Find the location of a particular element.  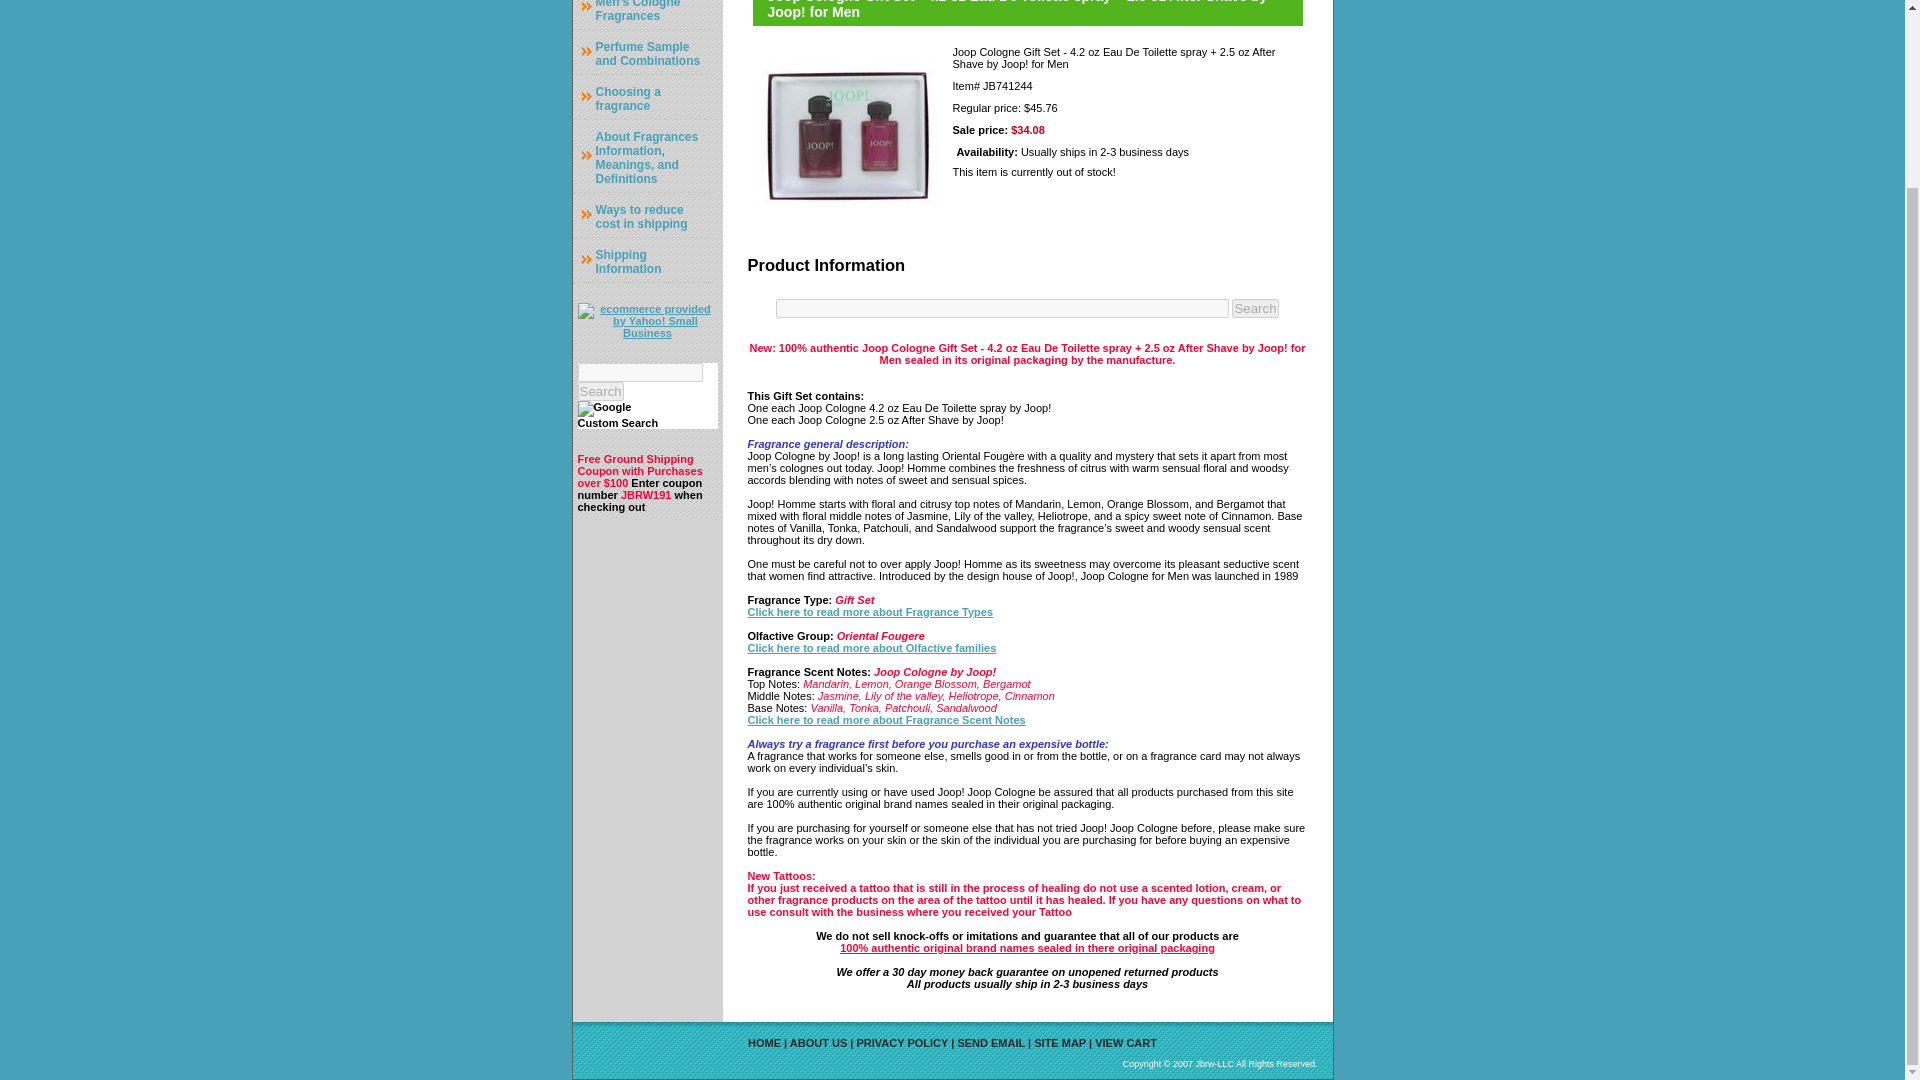

Ways to reduce cost in shipping is located at coordinates (642, 215).